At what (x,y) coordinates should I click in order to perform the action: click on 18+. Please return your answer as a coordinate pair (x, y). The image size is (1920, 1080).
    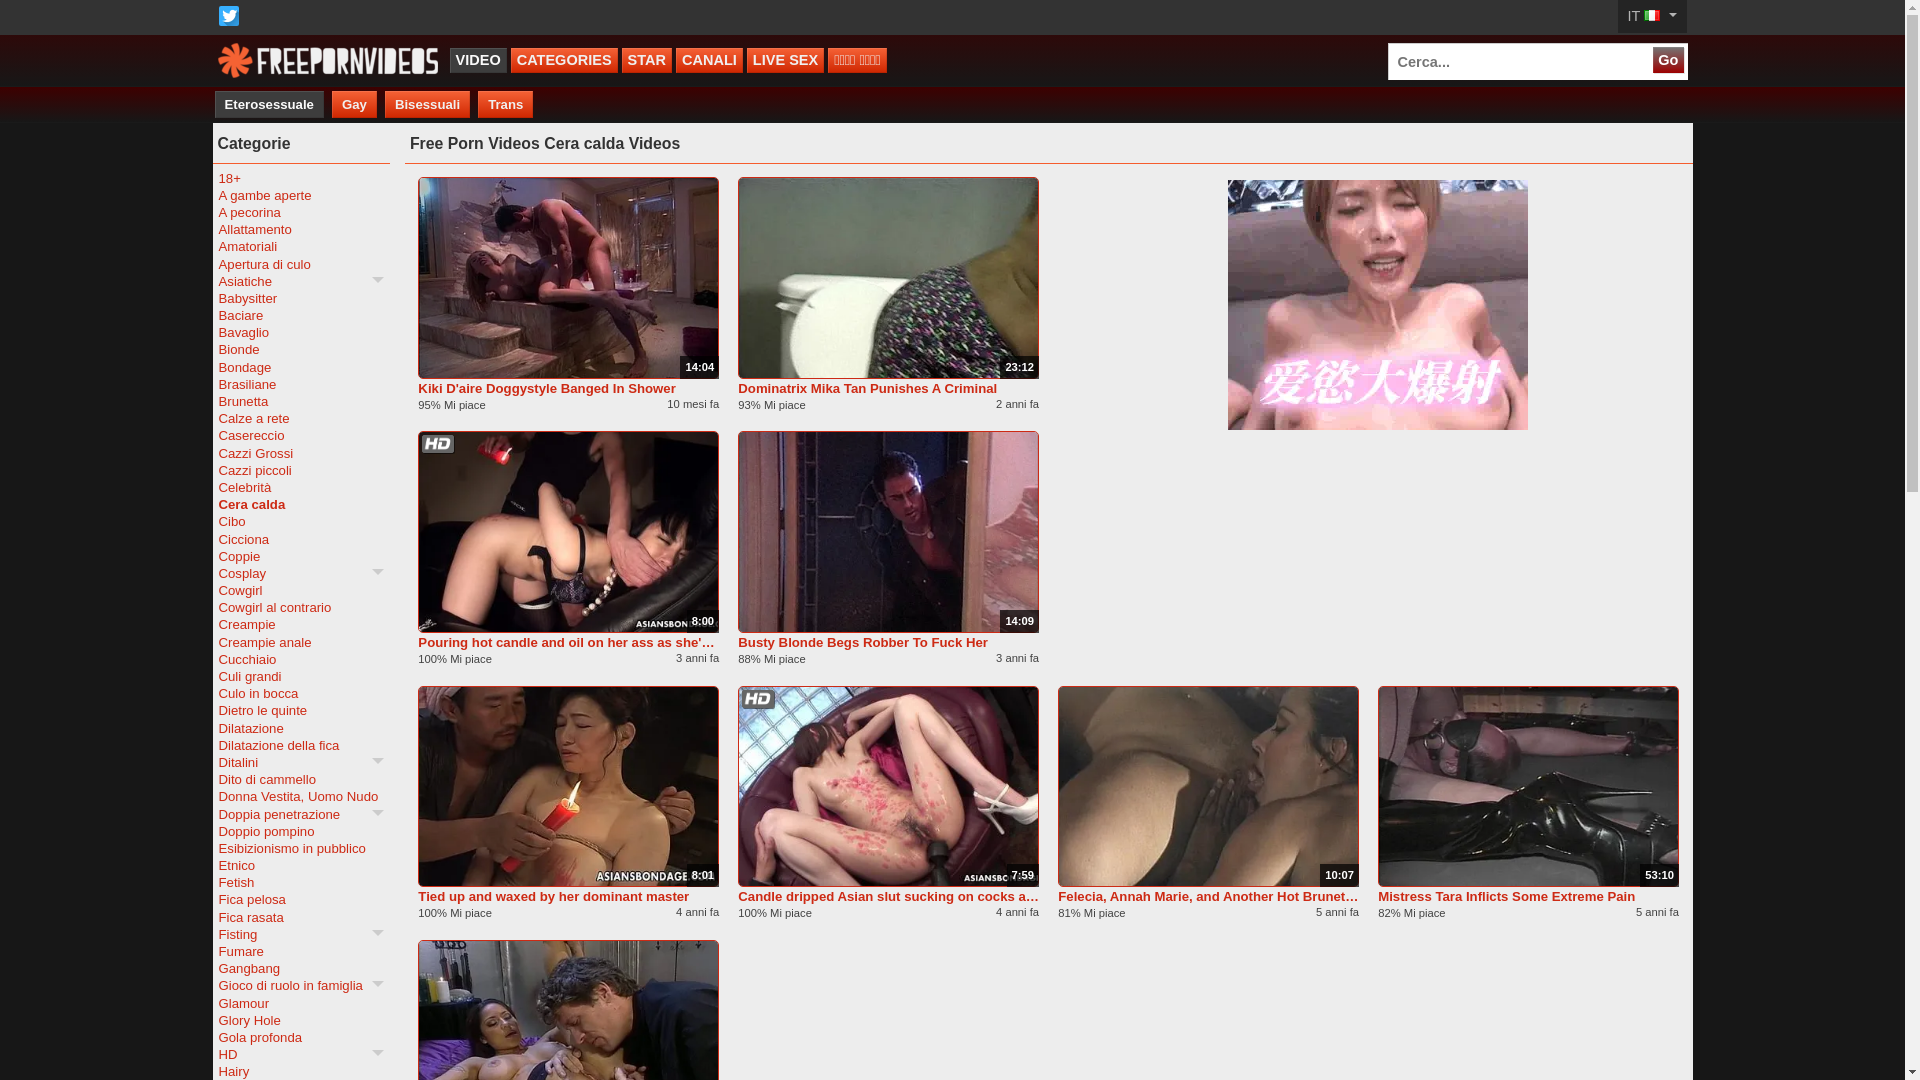
    Looking at the image, I should click on (301, 178).